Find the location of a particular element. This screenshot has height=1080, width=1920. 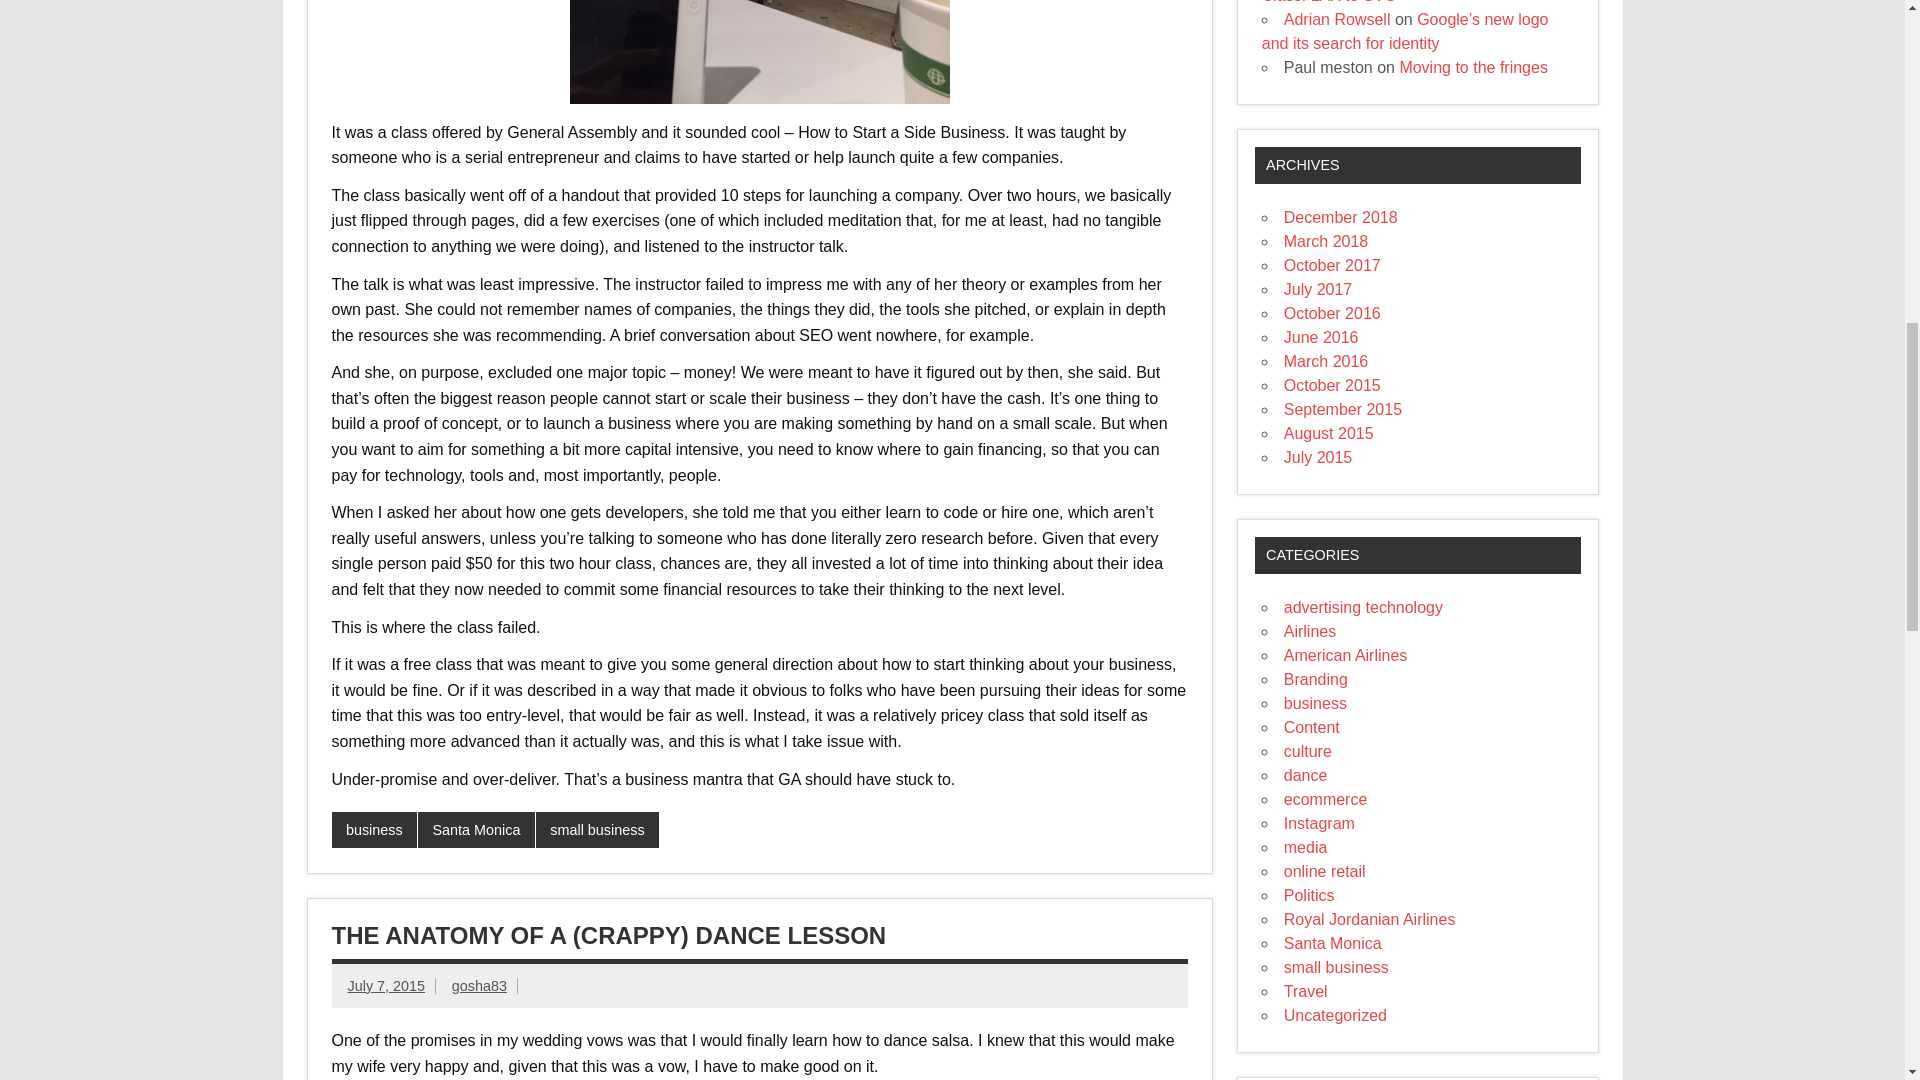

June 2016 is located at coordinates (1322, 337).